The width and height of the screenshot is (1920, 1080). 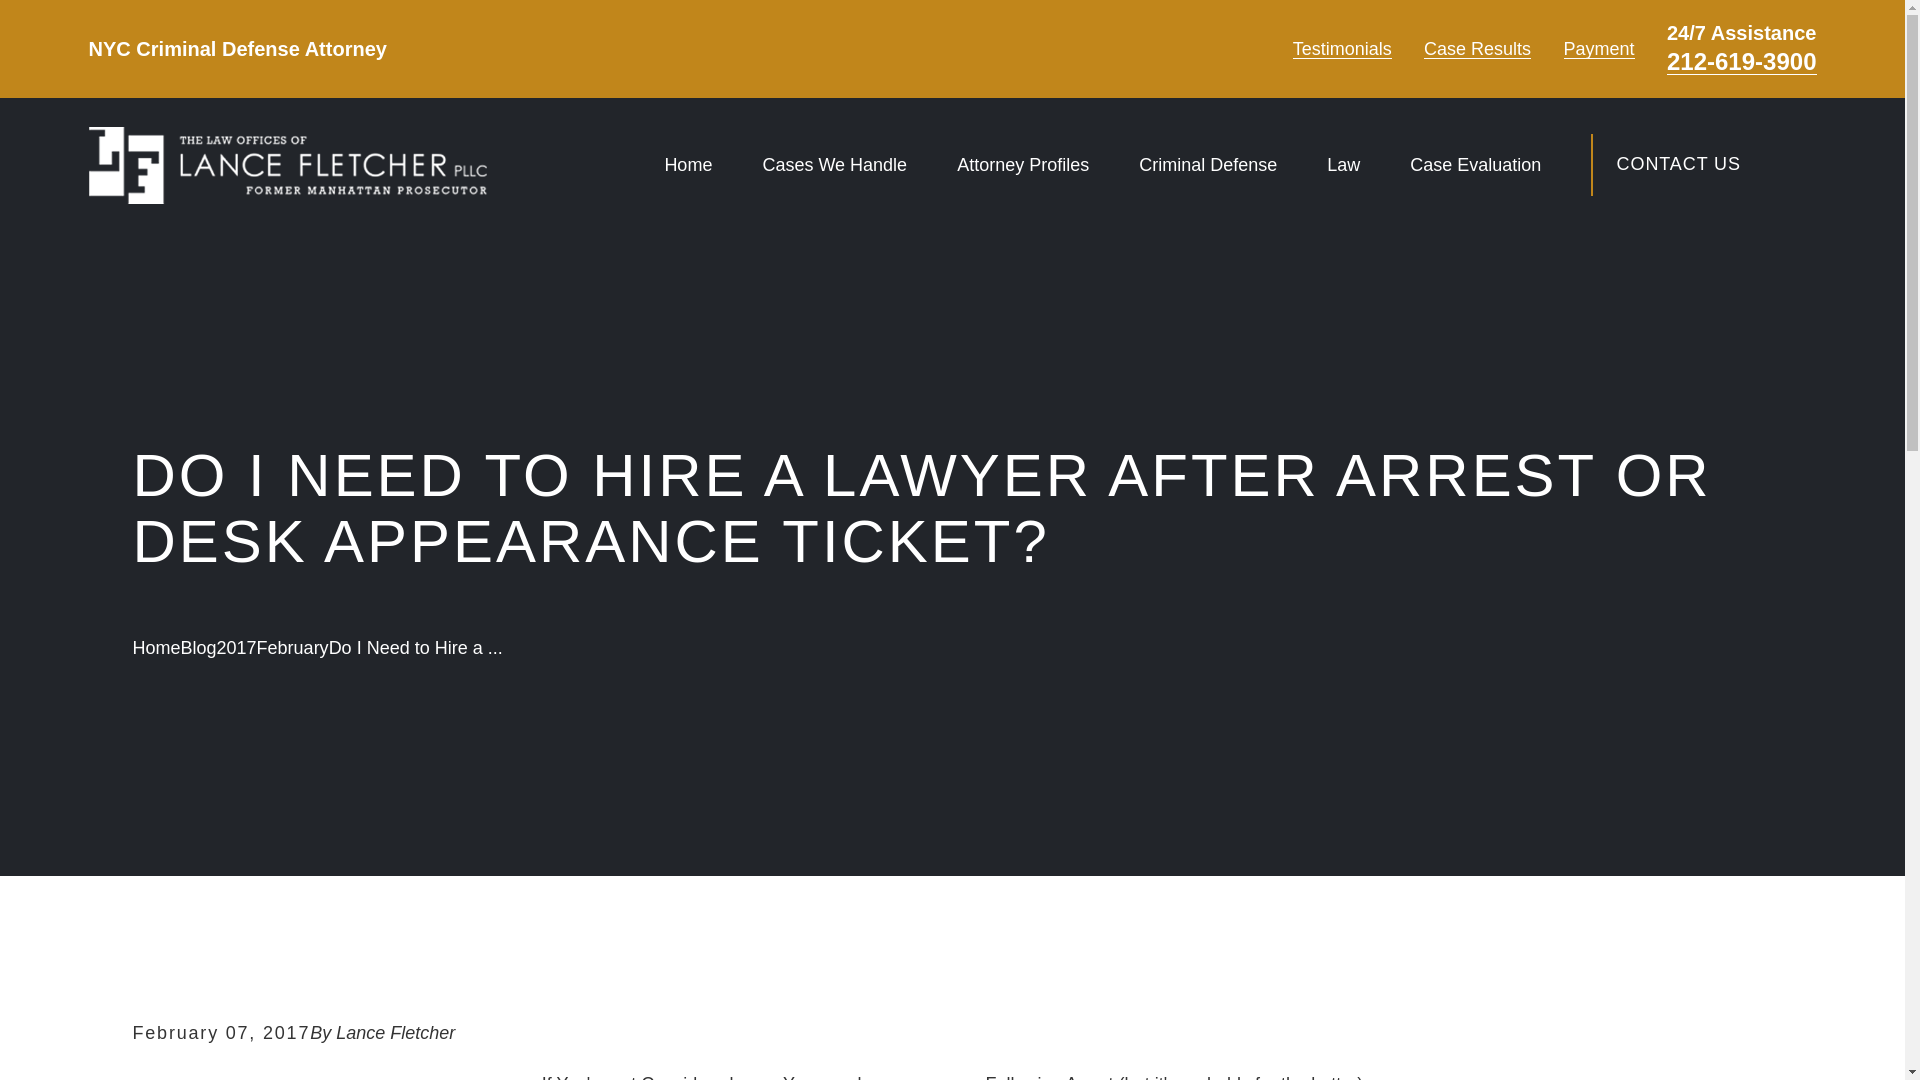 I want to click on Criminal Defense, so click(x=1207, y=164).